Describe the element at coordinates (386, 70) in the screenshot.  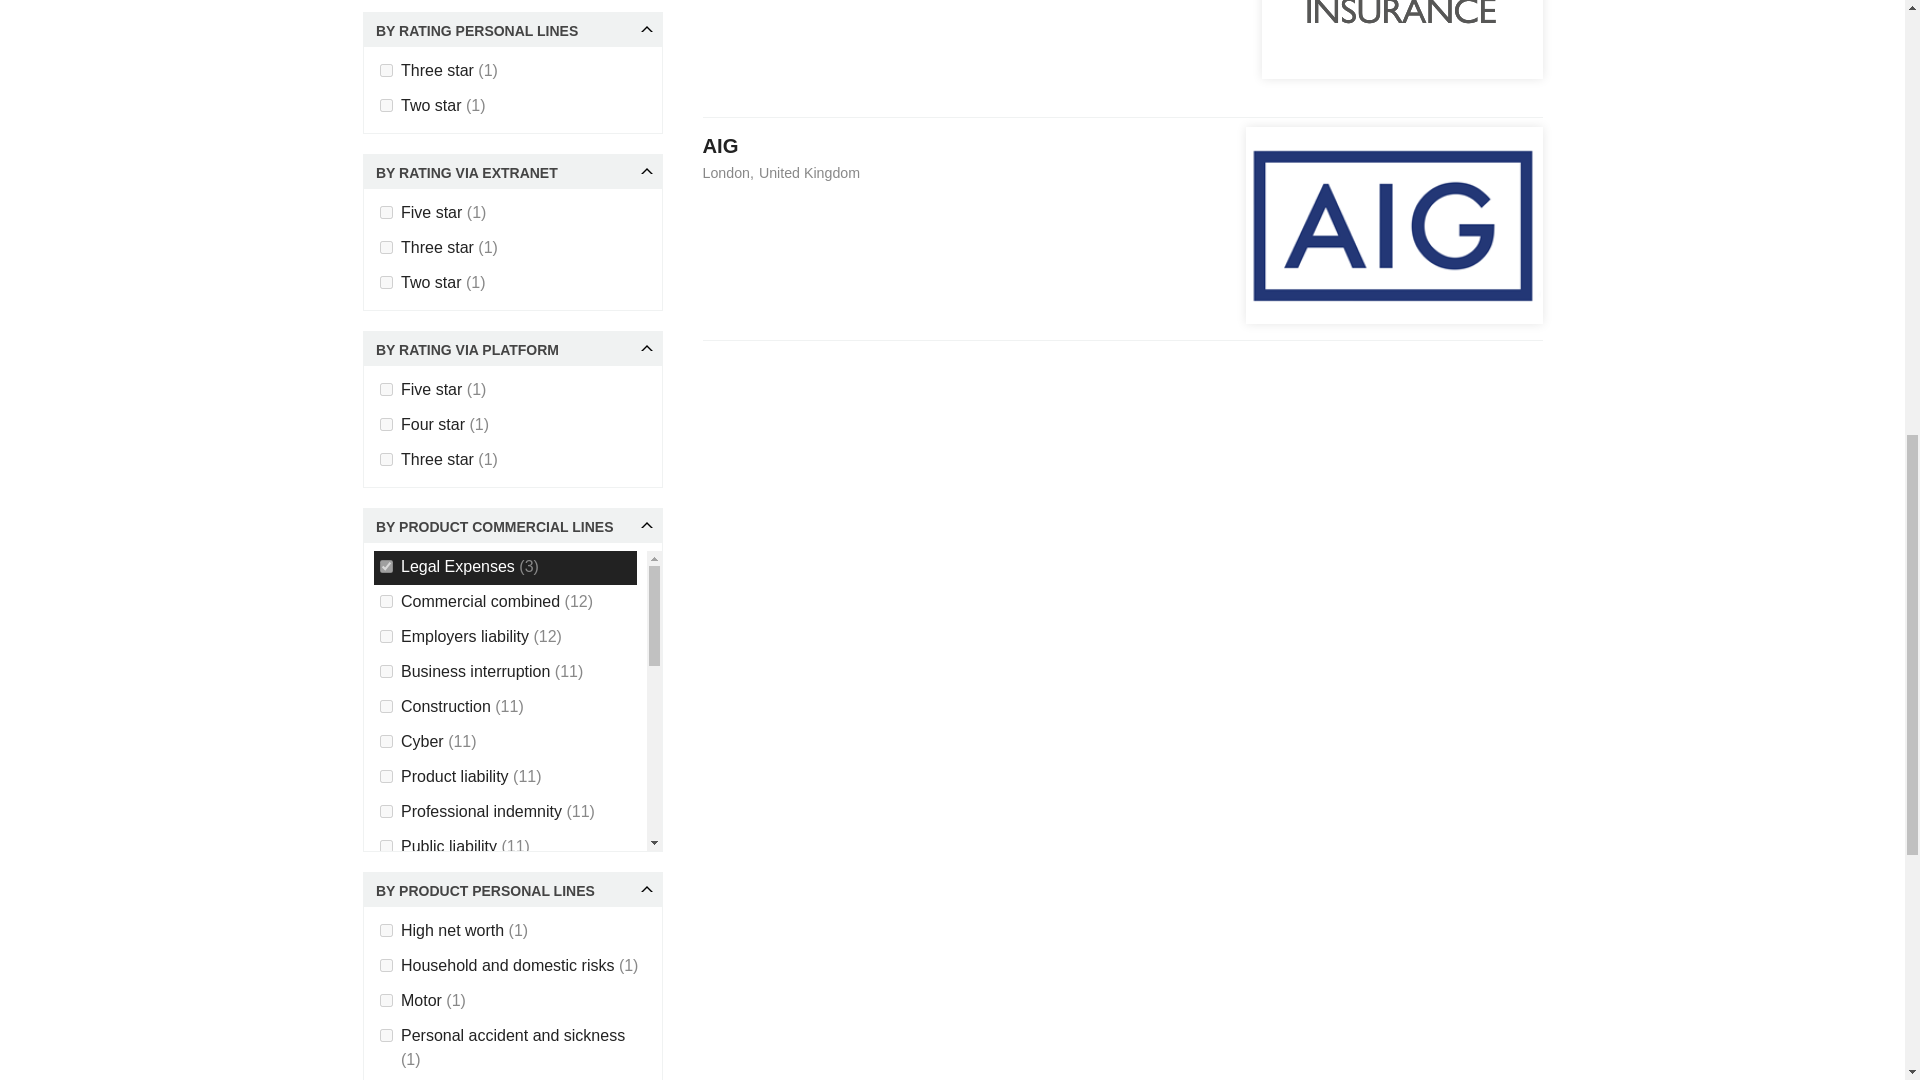
I see `14151` at that location.